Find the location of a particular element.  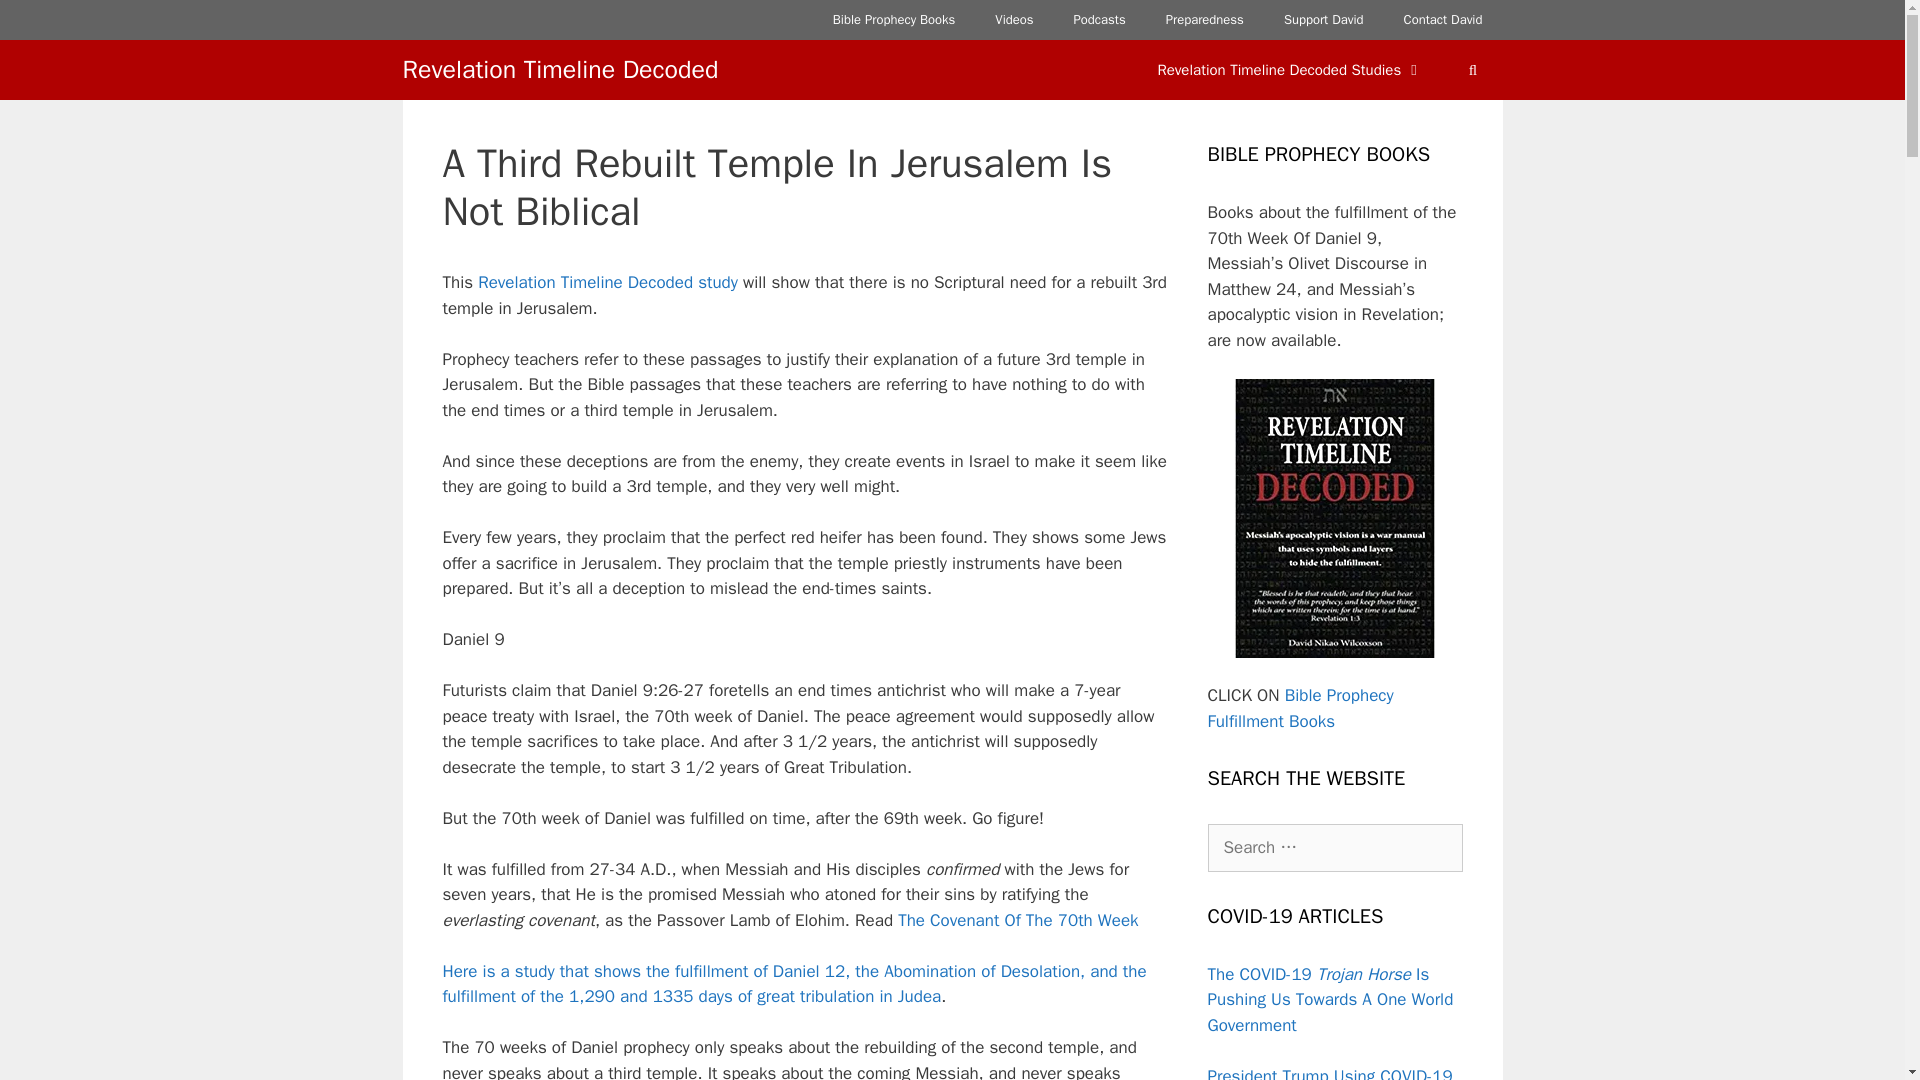

Bible Prophecy Books is located at coordinates (894, 20).